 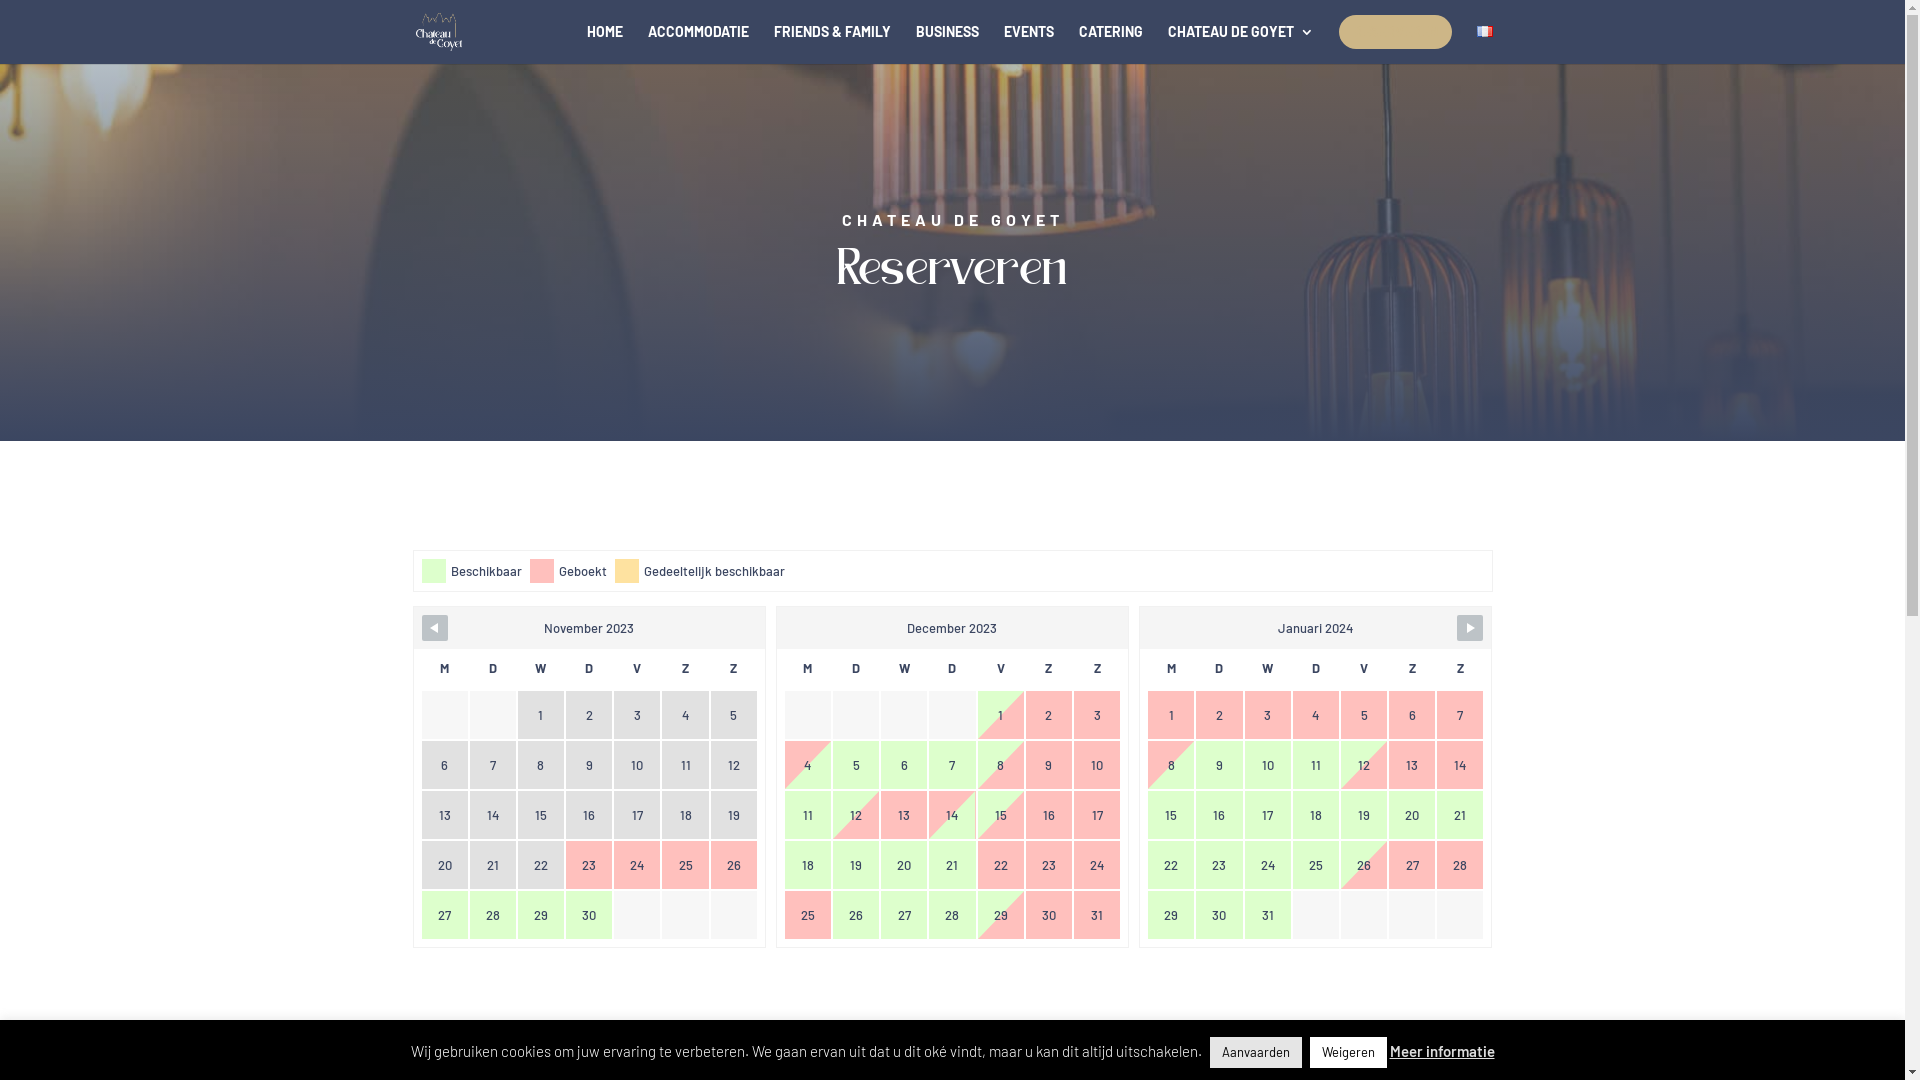 I want to click on FRIENDS & FAMILY, so click(x=832, y=44).